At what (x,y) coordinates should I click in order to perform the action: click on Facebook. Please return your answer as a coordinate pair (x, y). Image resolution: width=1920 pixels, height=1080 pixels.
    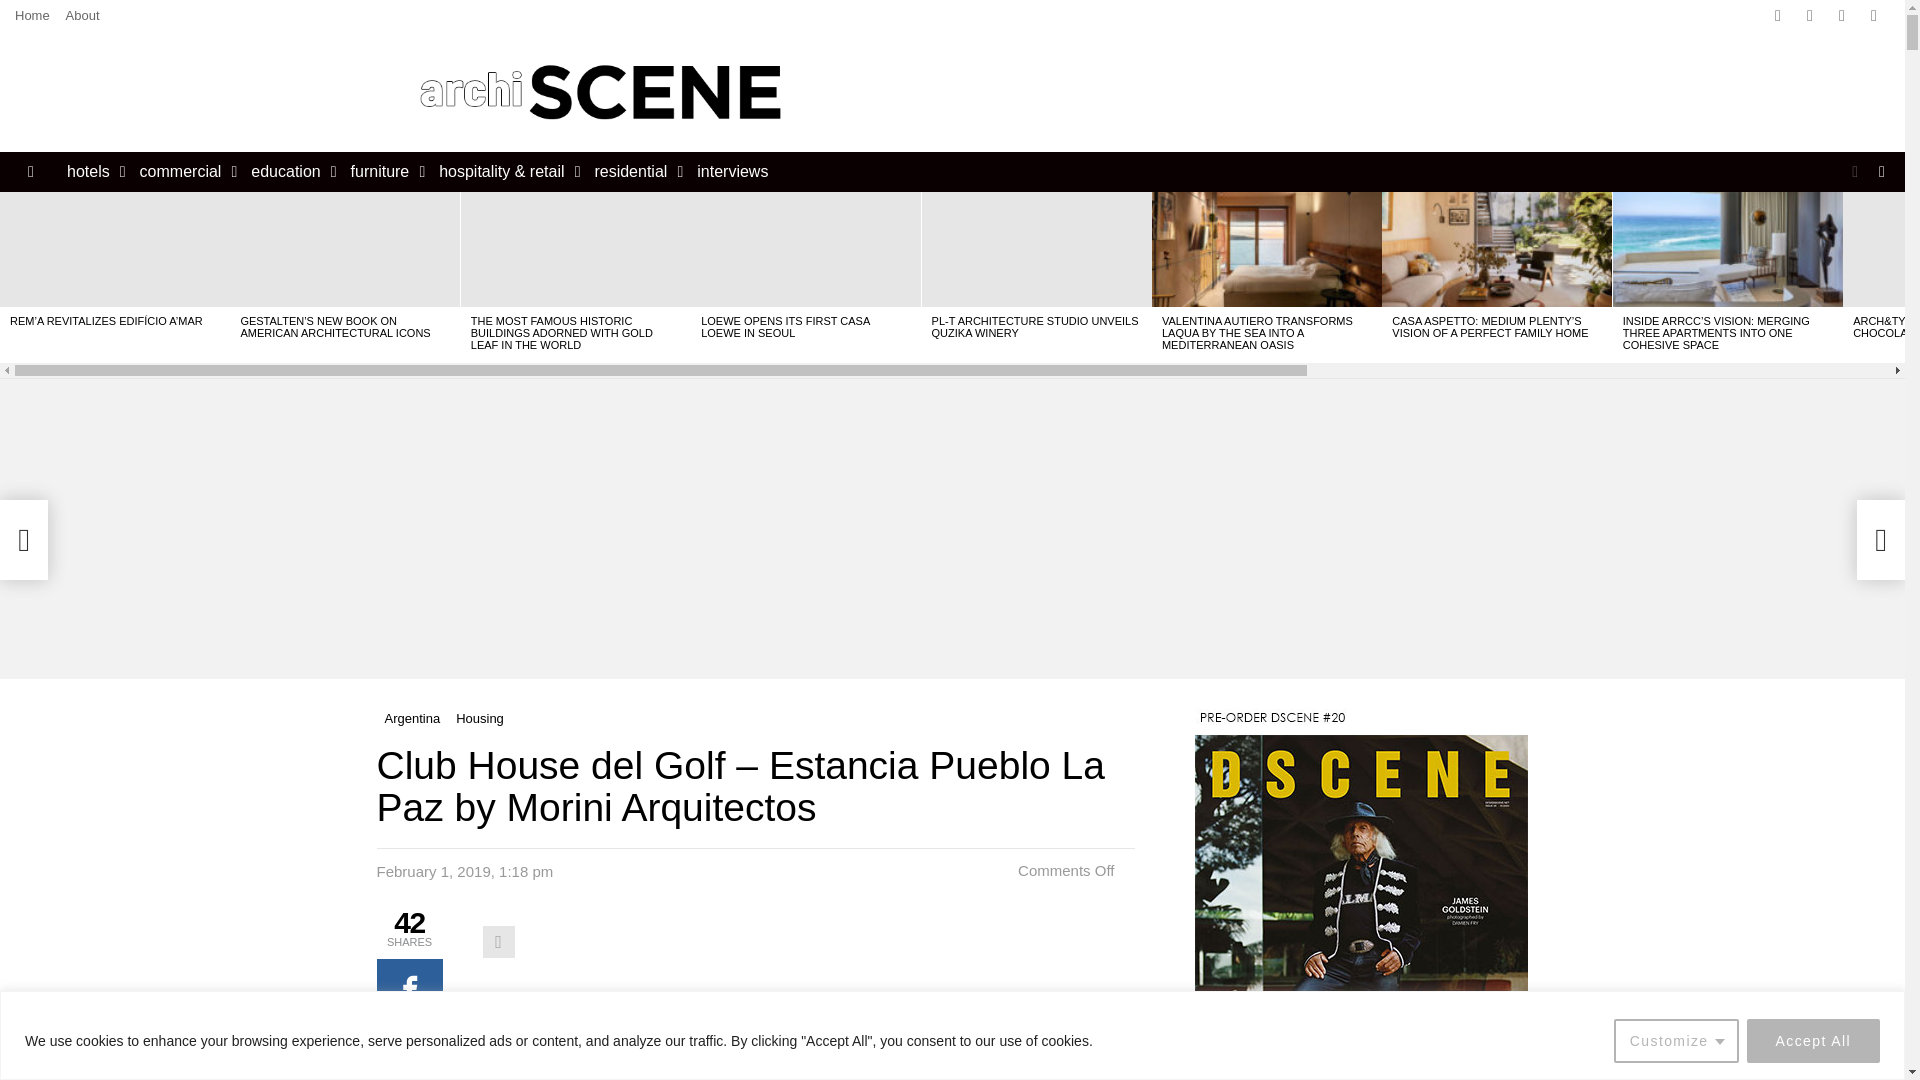
    Looking at the image, I should click on (1778, 16).